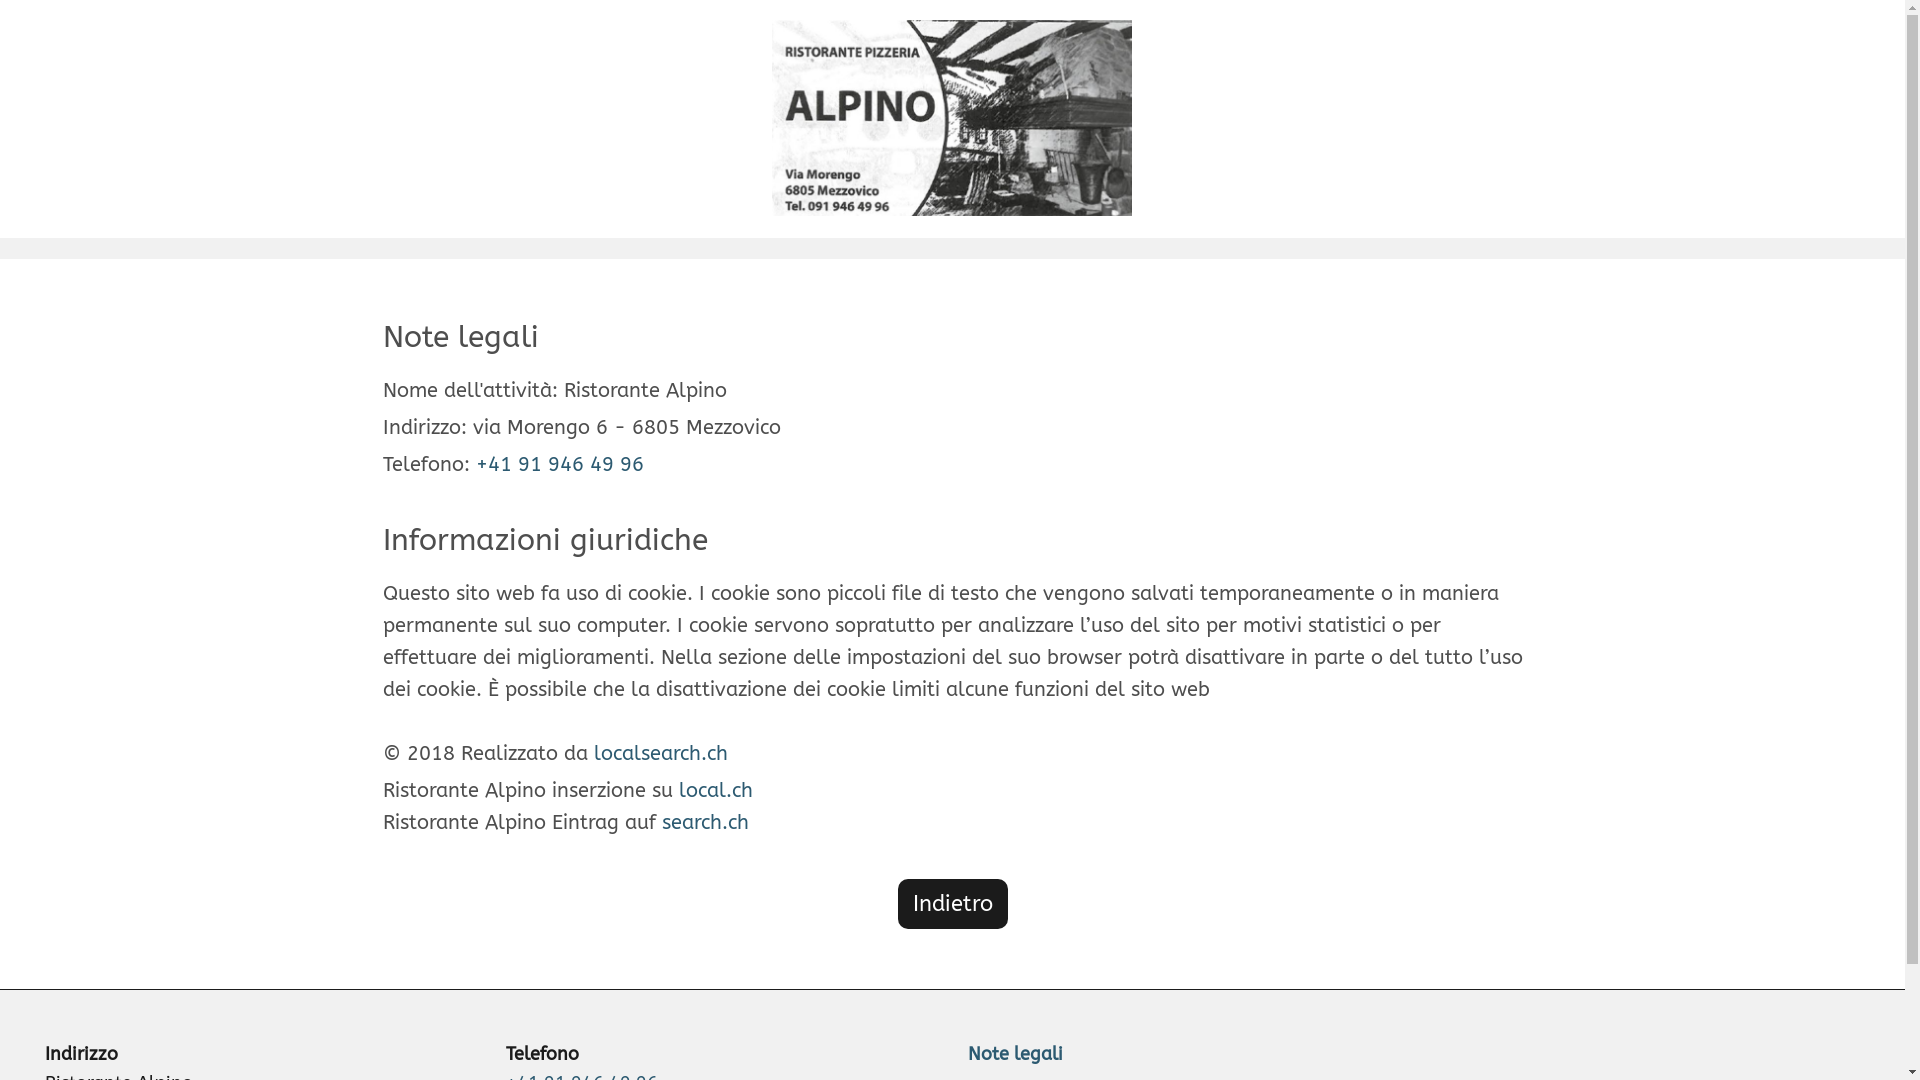  I want to click on Indietro, so click(953, 904).